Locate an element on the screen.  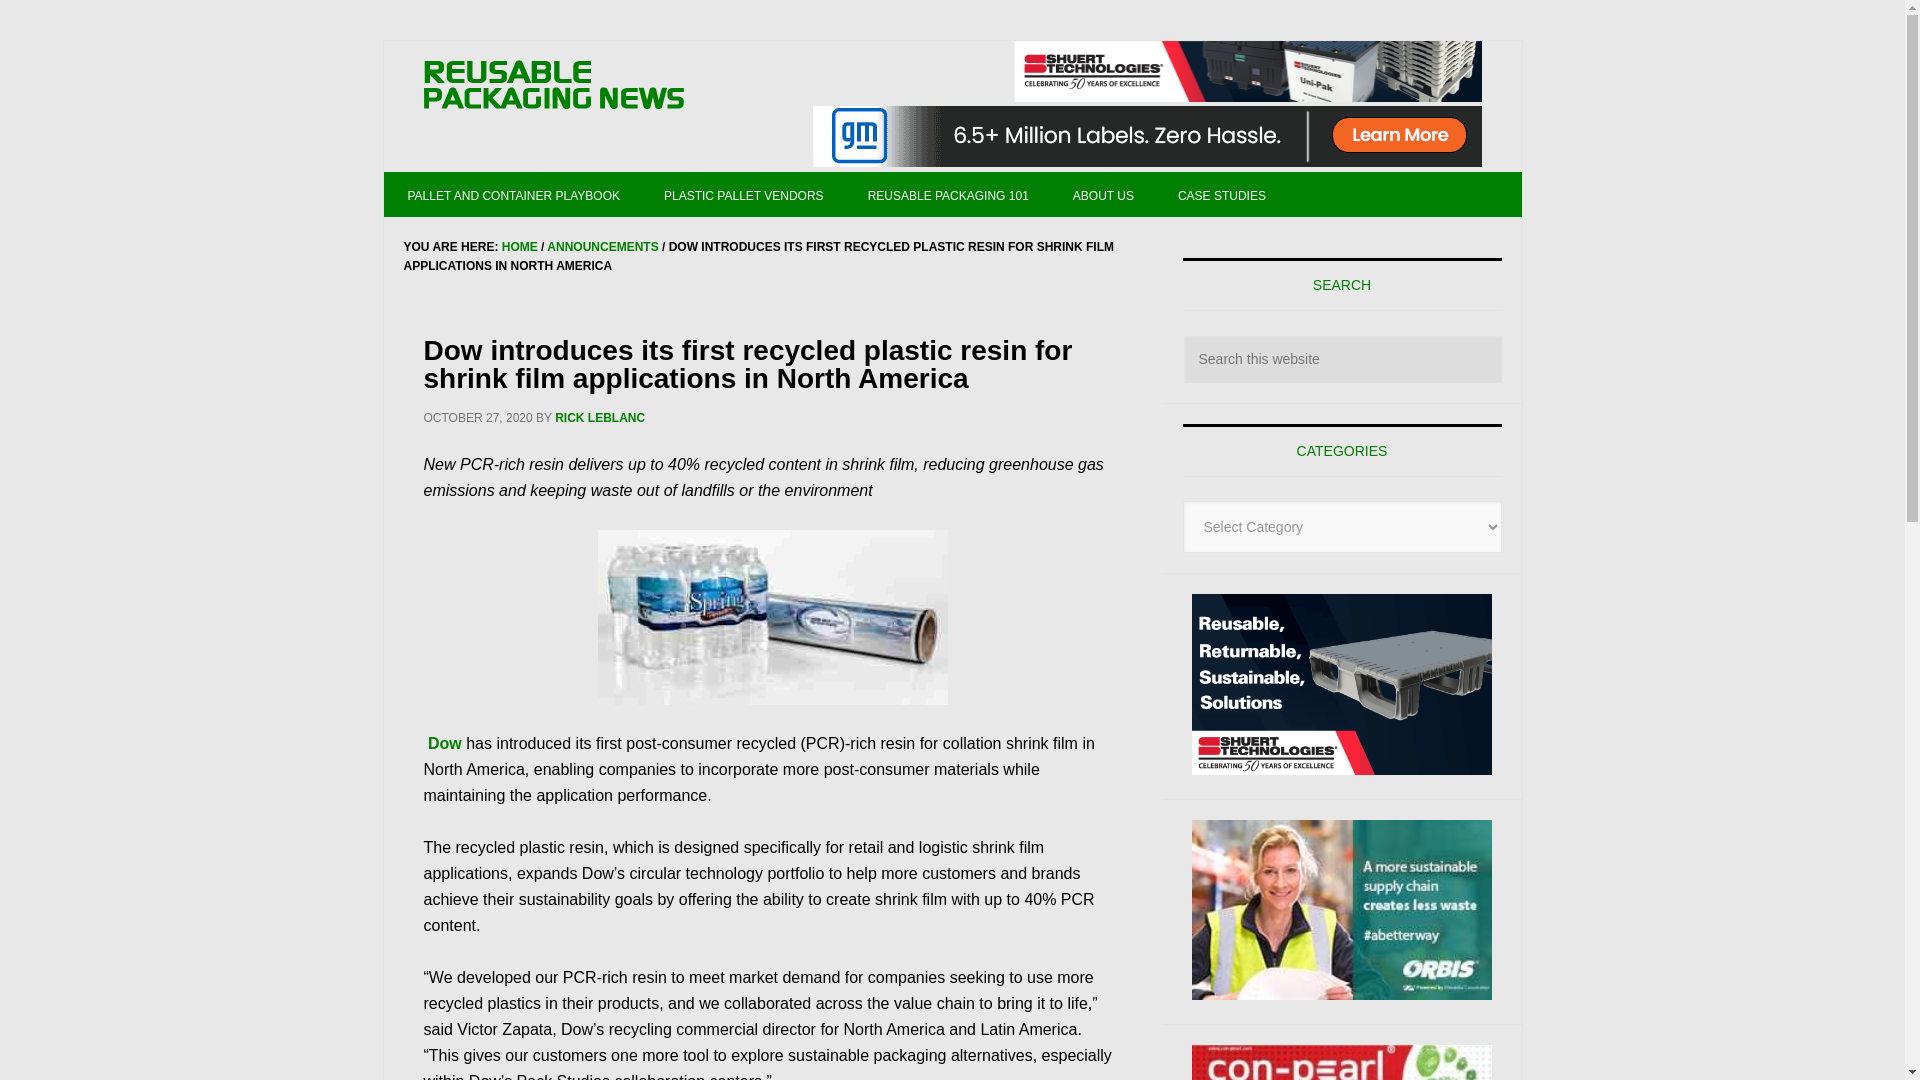
PALLET AND CONTAINER PLAYBOOK is located at coordinates (514, 194).